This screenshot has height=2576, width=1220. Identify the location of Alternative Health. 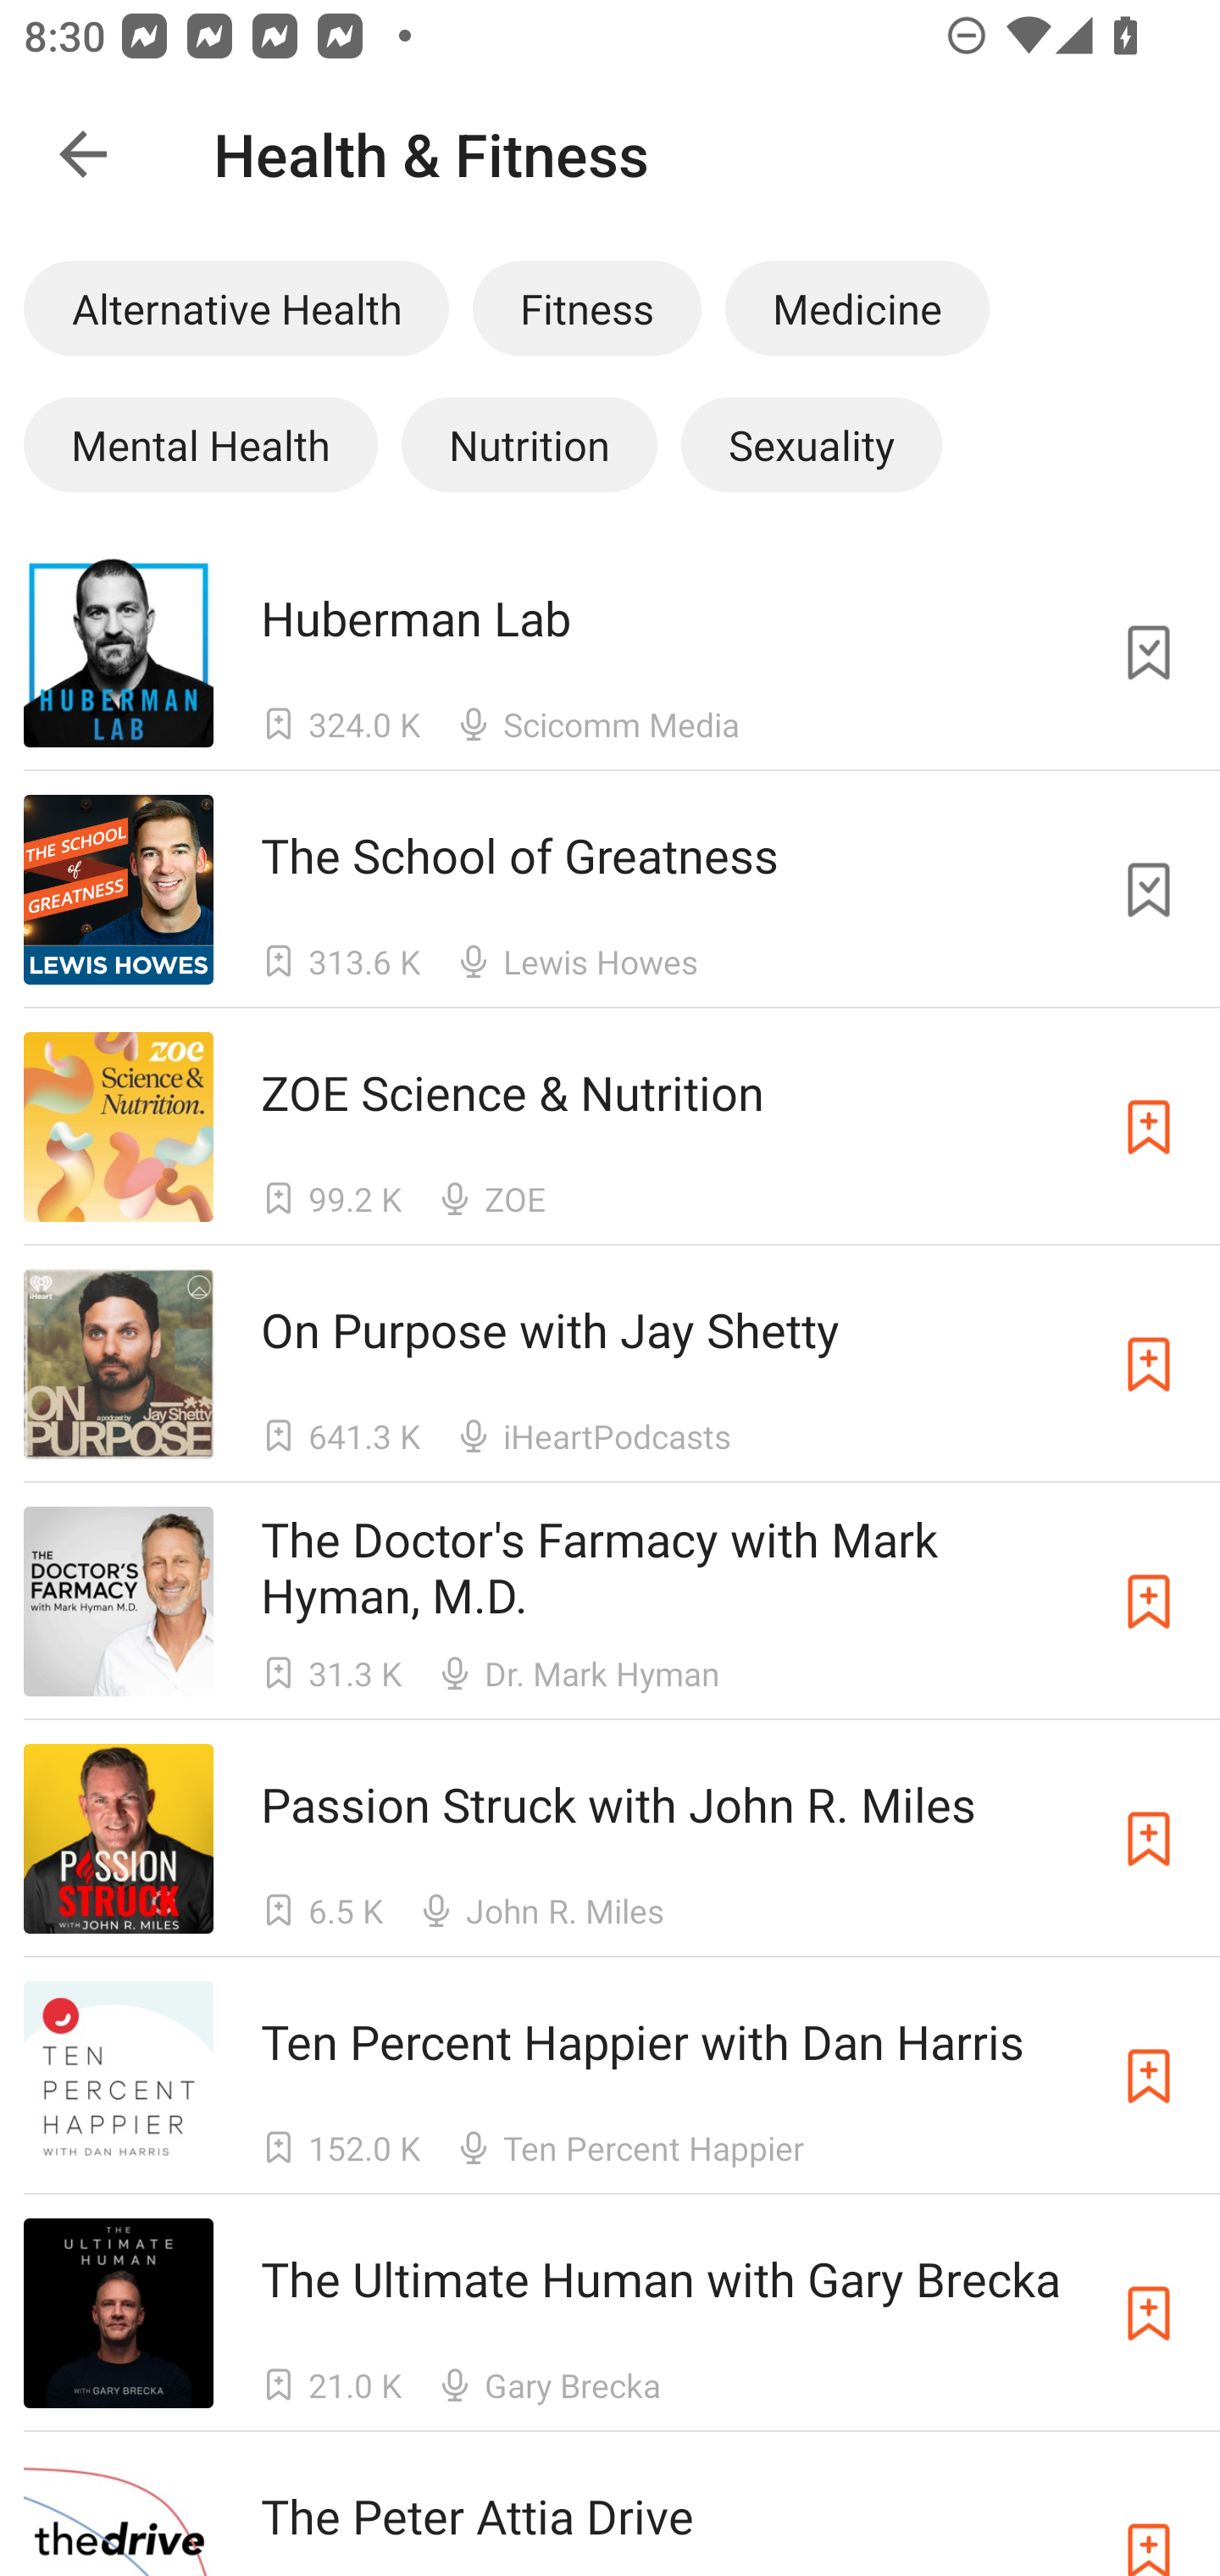
(236, 308).